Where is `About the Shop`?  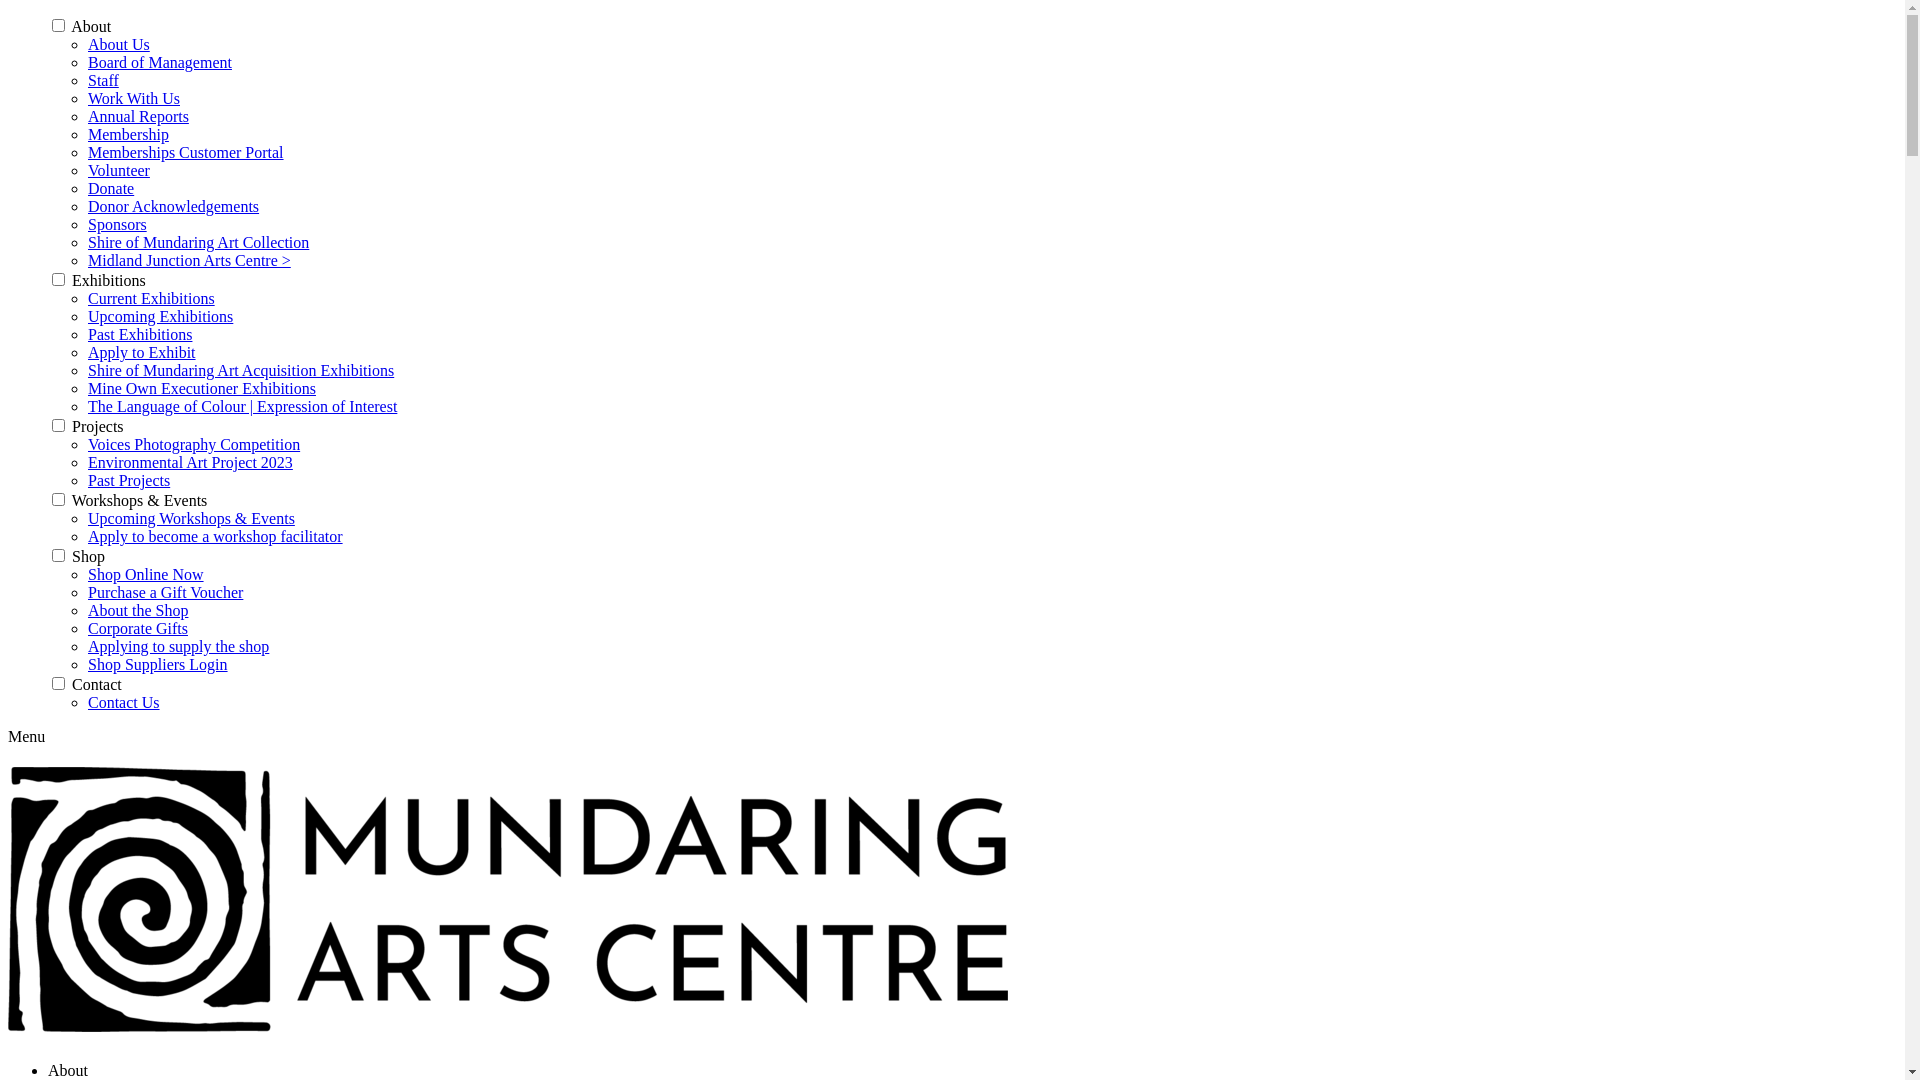 About the Shop is located at coordinates (138, 610).